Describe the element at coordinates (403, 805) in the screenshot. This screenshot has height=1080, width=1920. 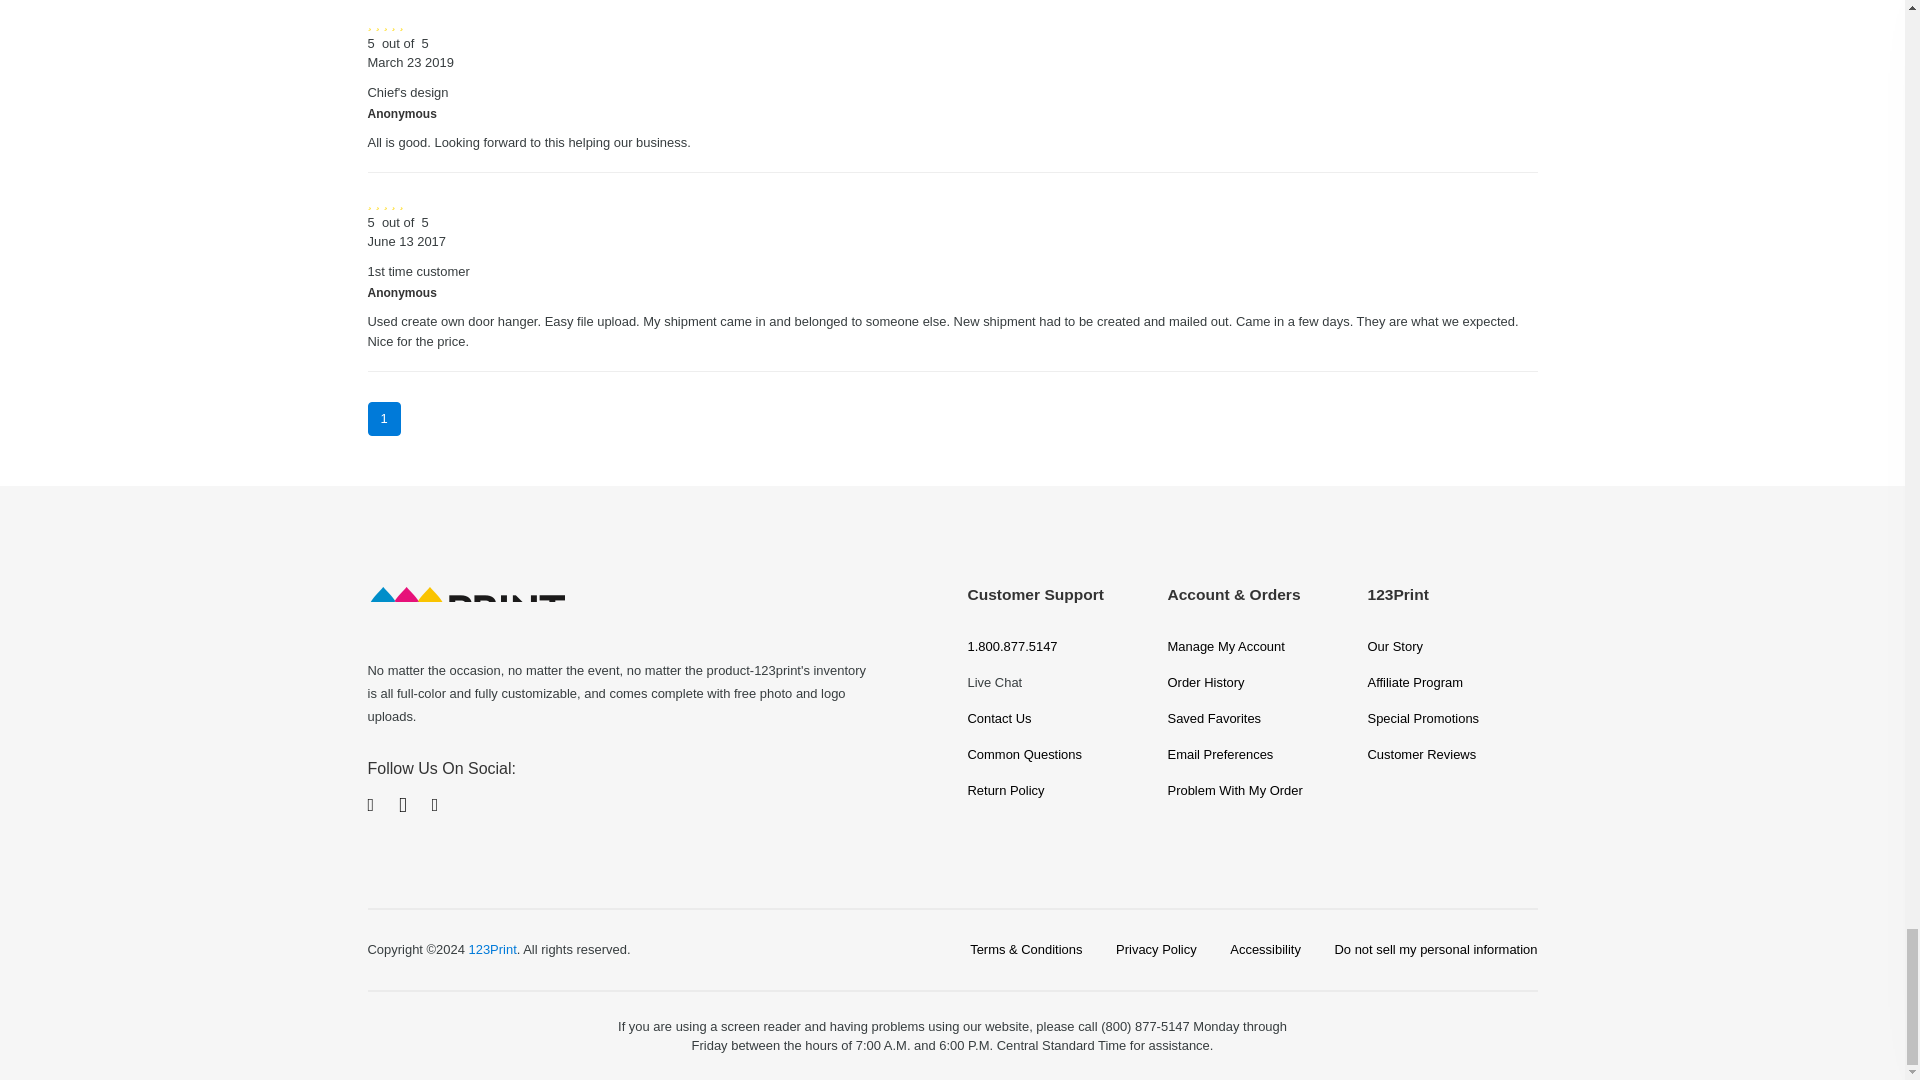
I see `Pinterest` at that location.